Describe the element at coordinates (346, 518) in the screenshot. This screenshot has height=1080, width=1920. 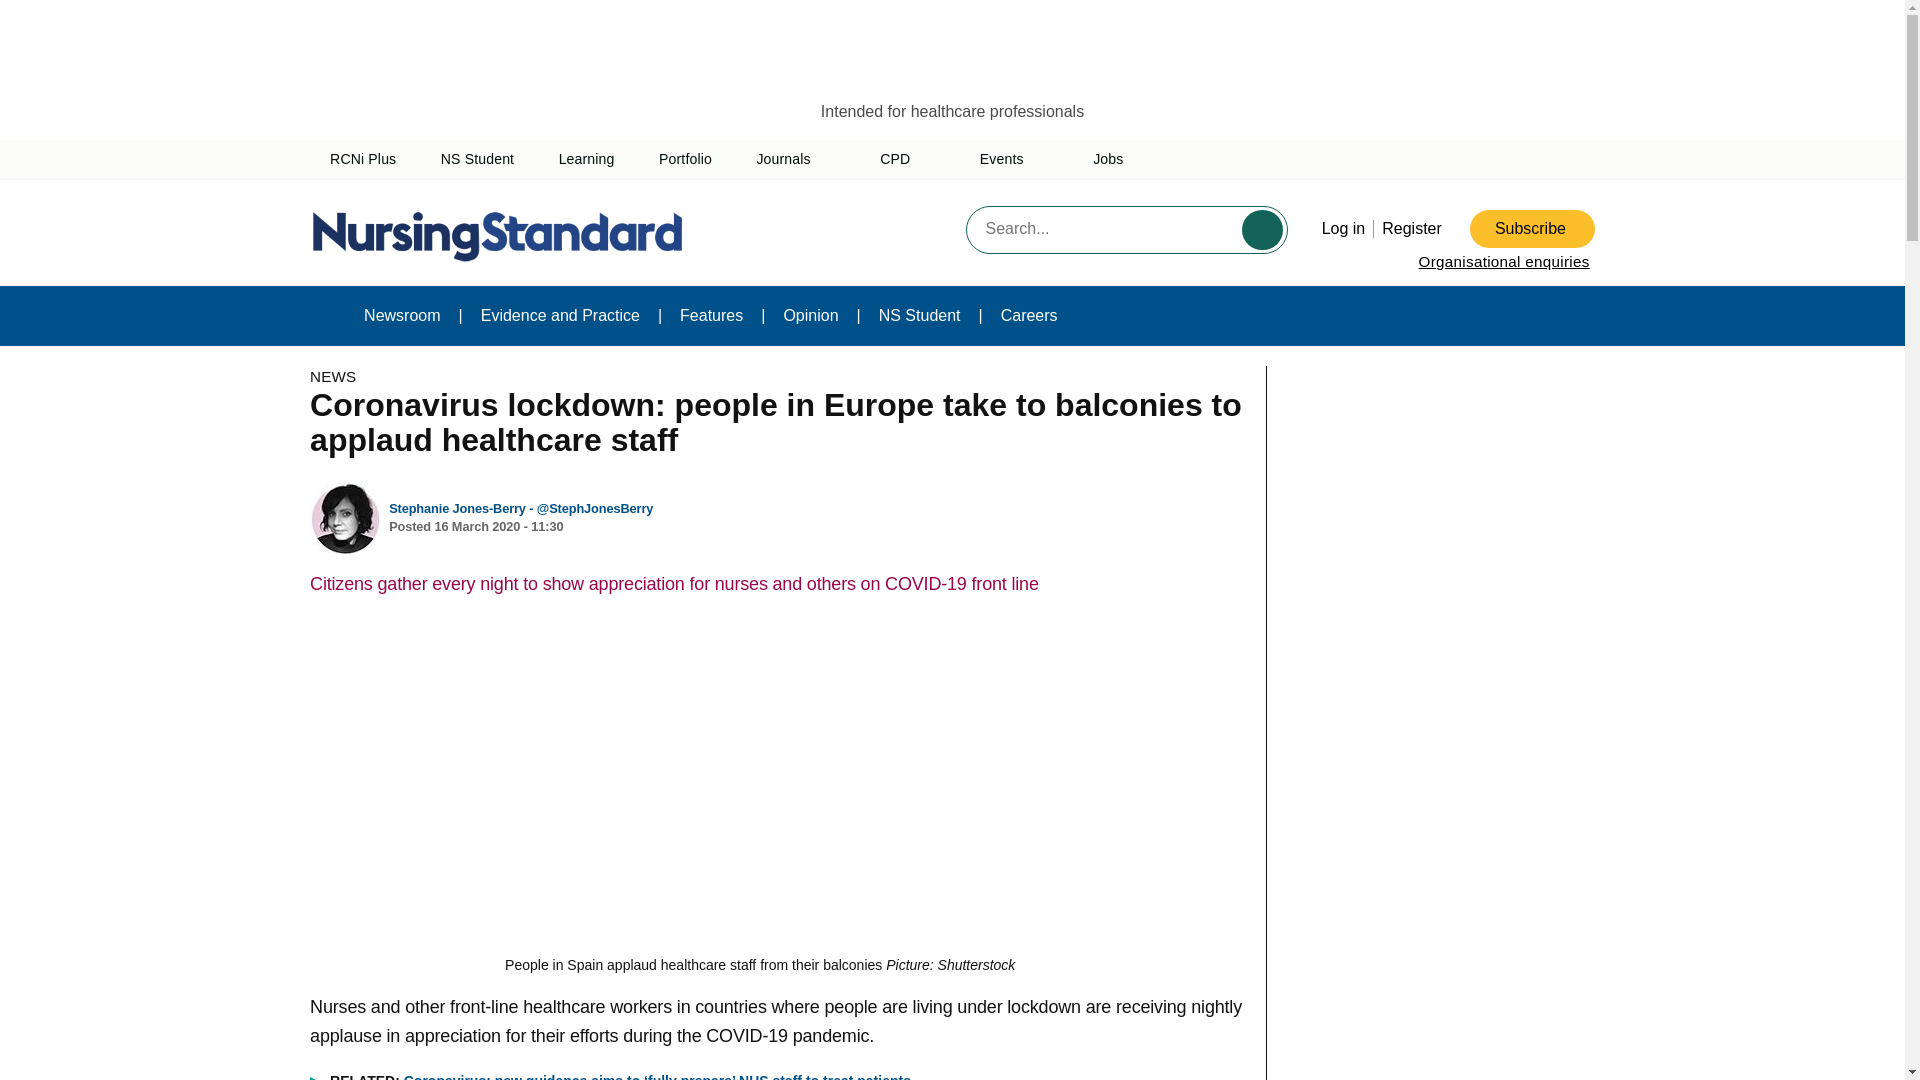
I see `Author image` at that location.